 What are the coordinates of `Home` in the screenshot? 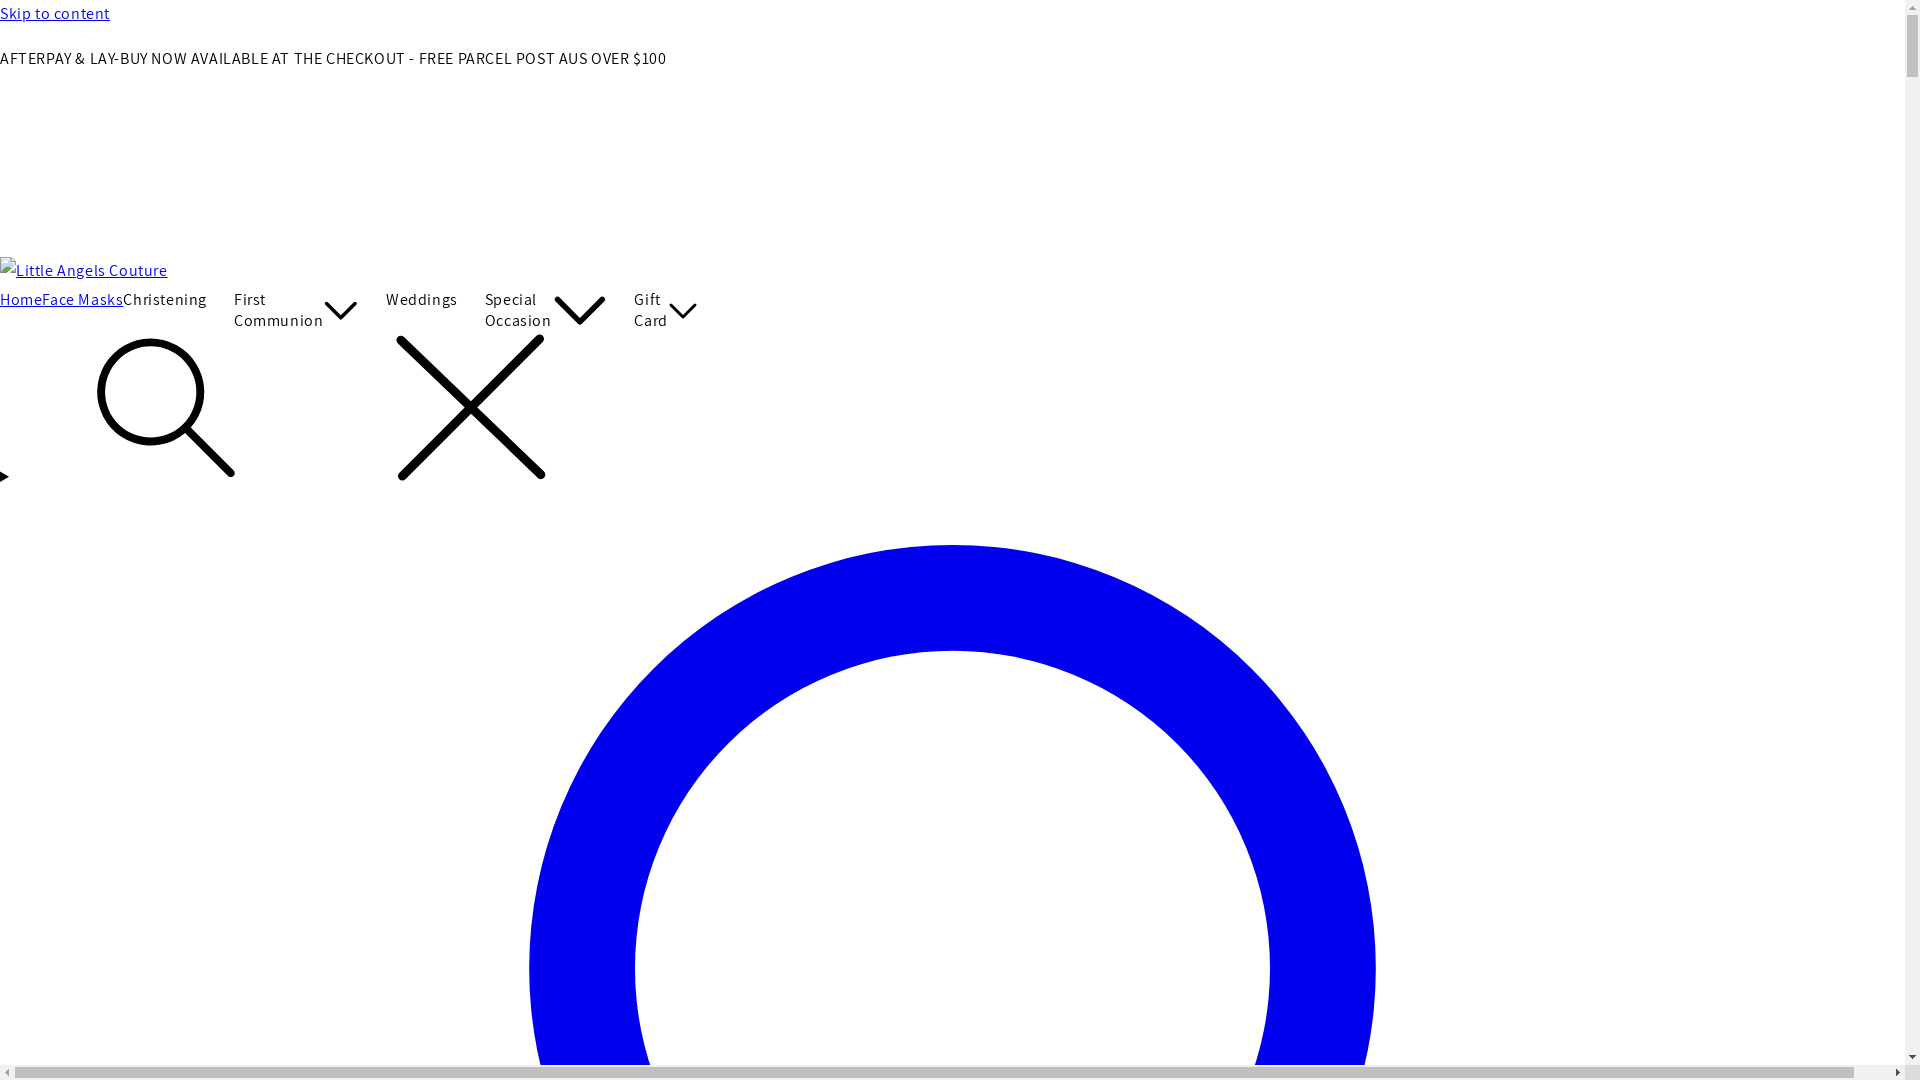 It's located at (21, 300).